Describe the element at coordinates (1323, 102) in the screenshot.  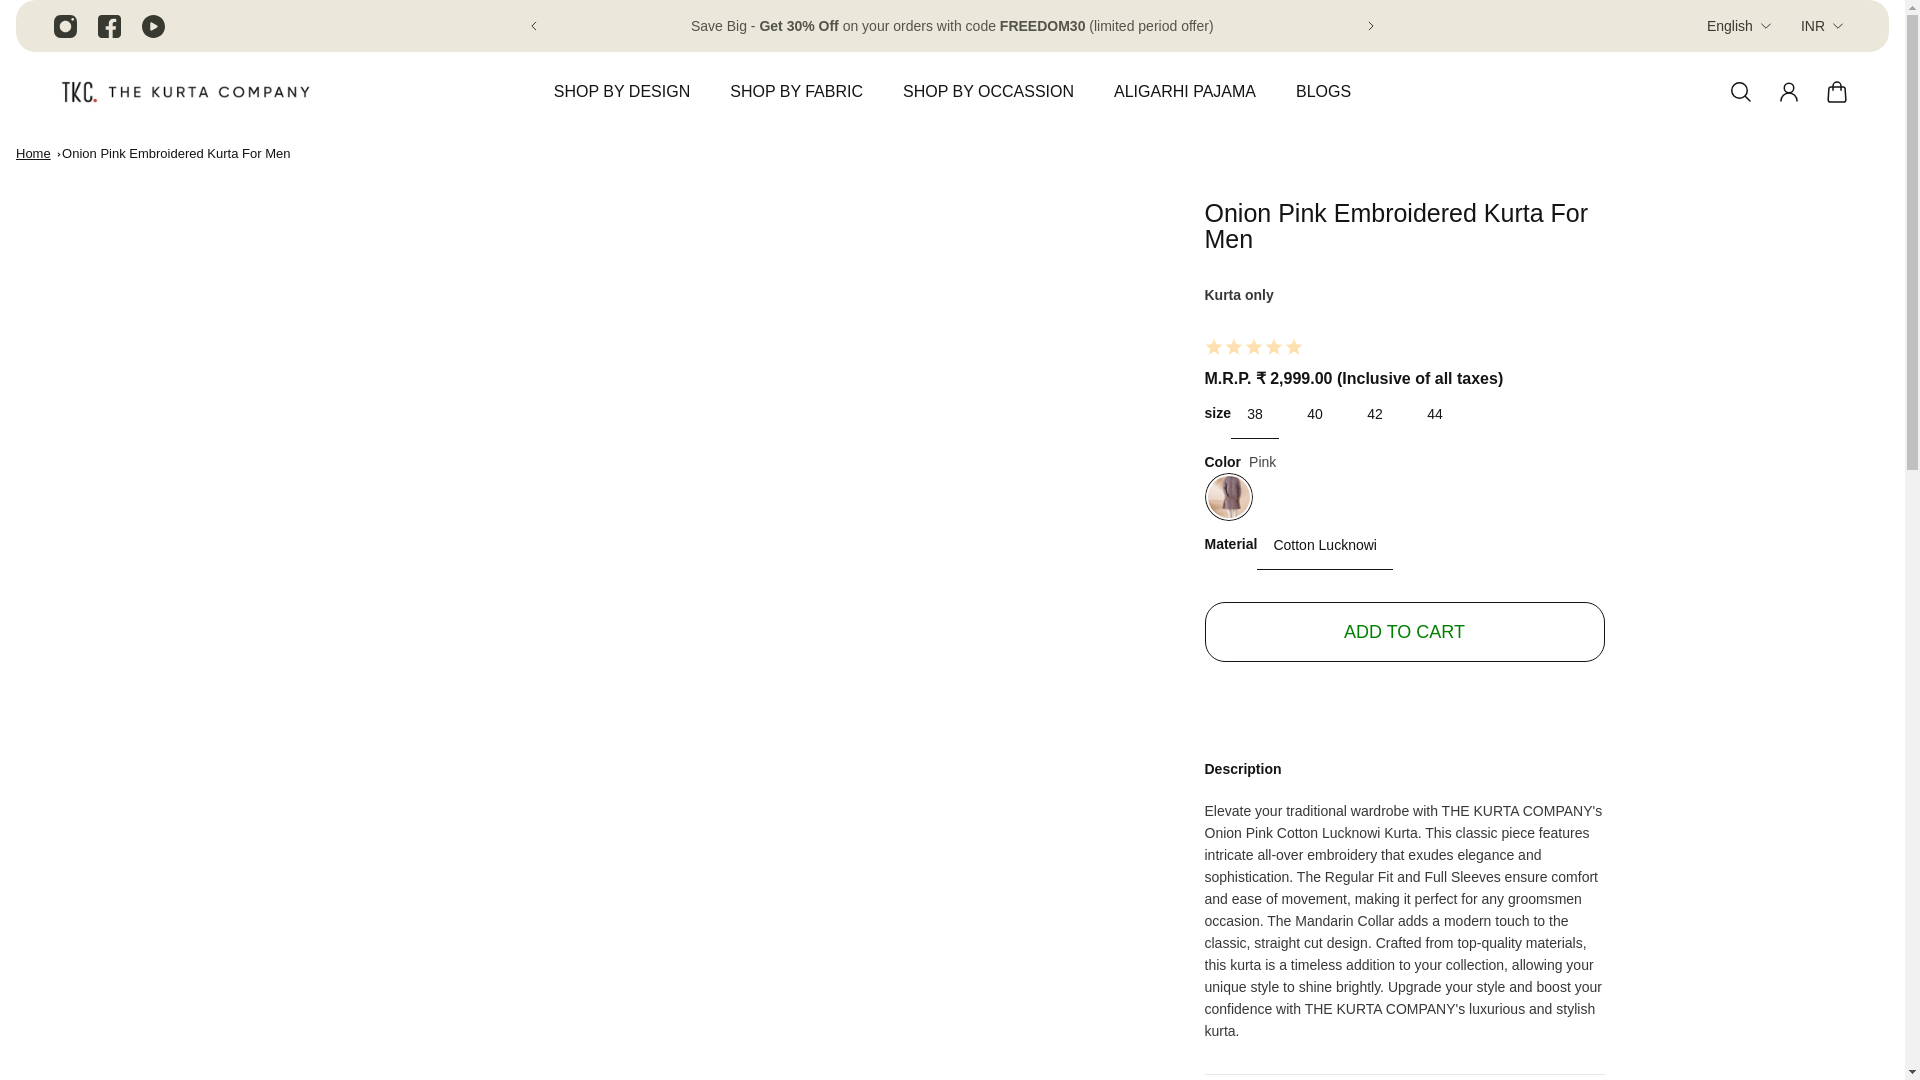
I see `BLOGS` at that location.